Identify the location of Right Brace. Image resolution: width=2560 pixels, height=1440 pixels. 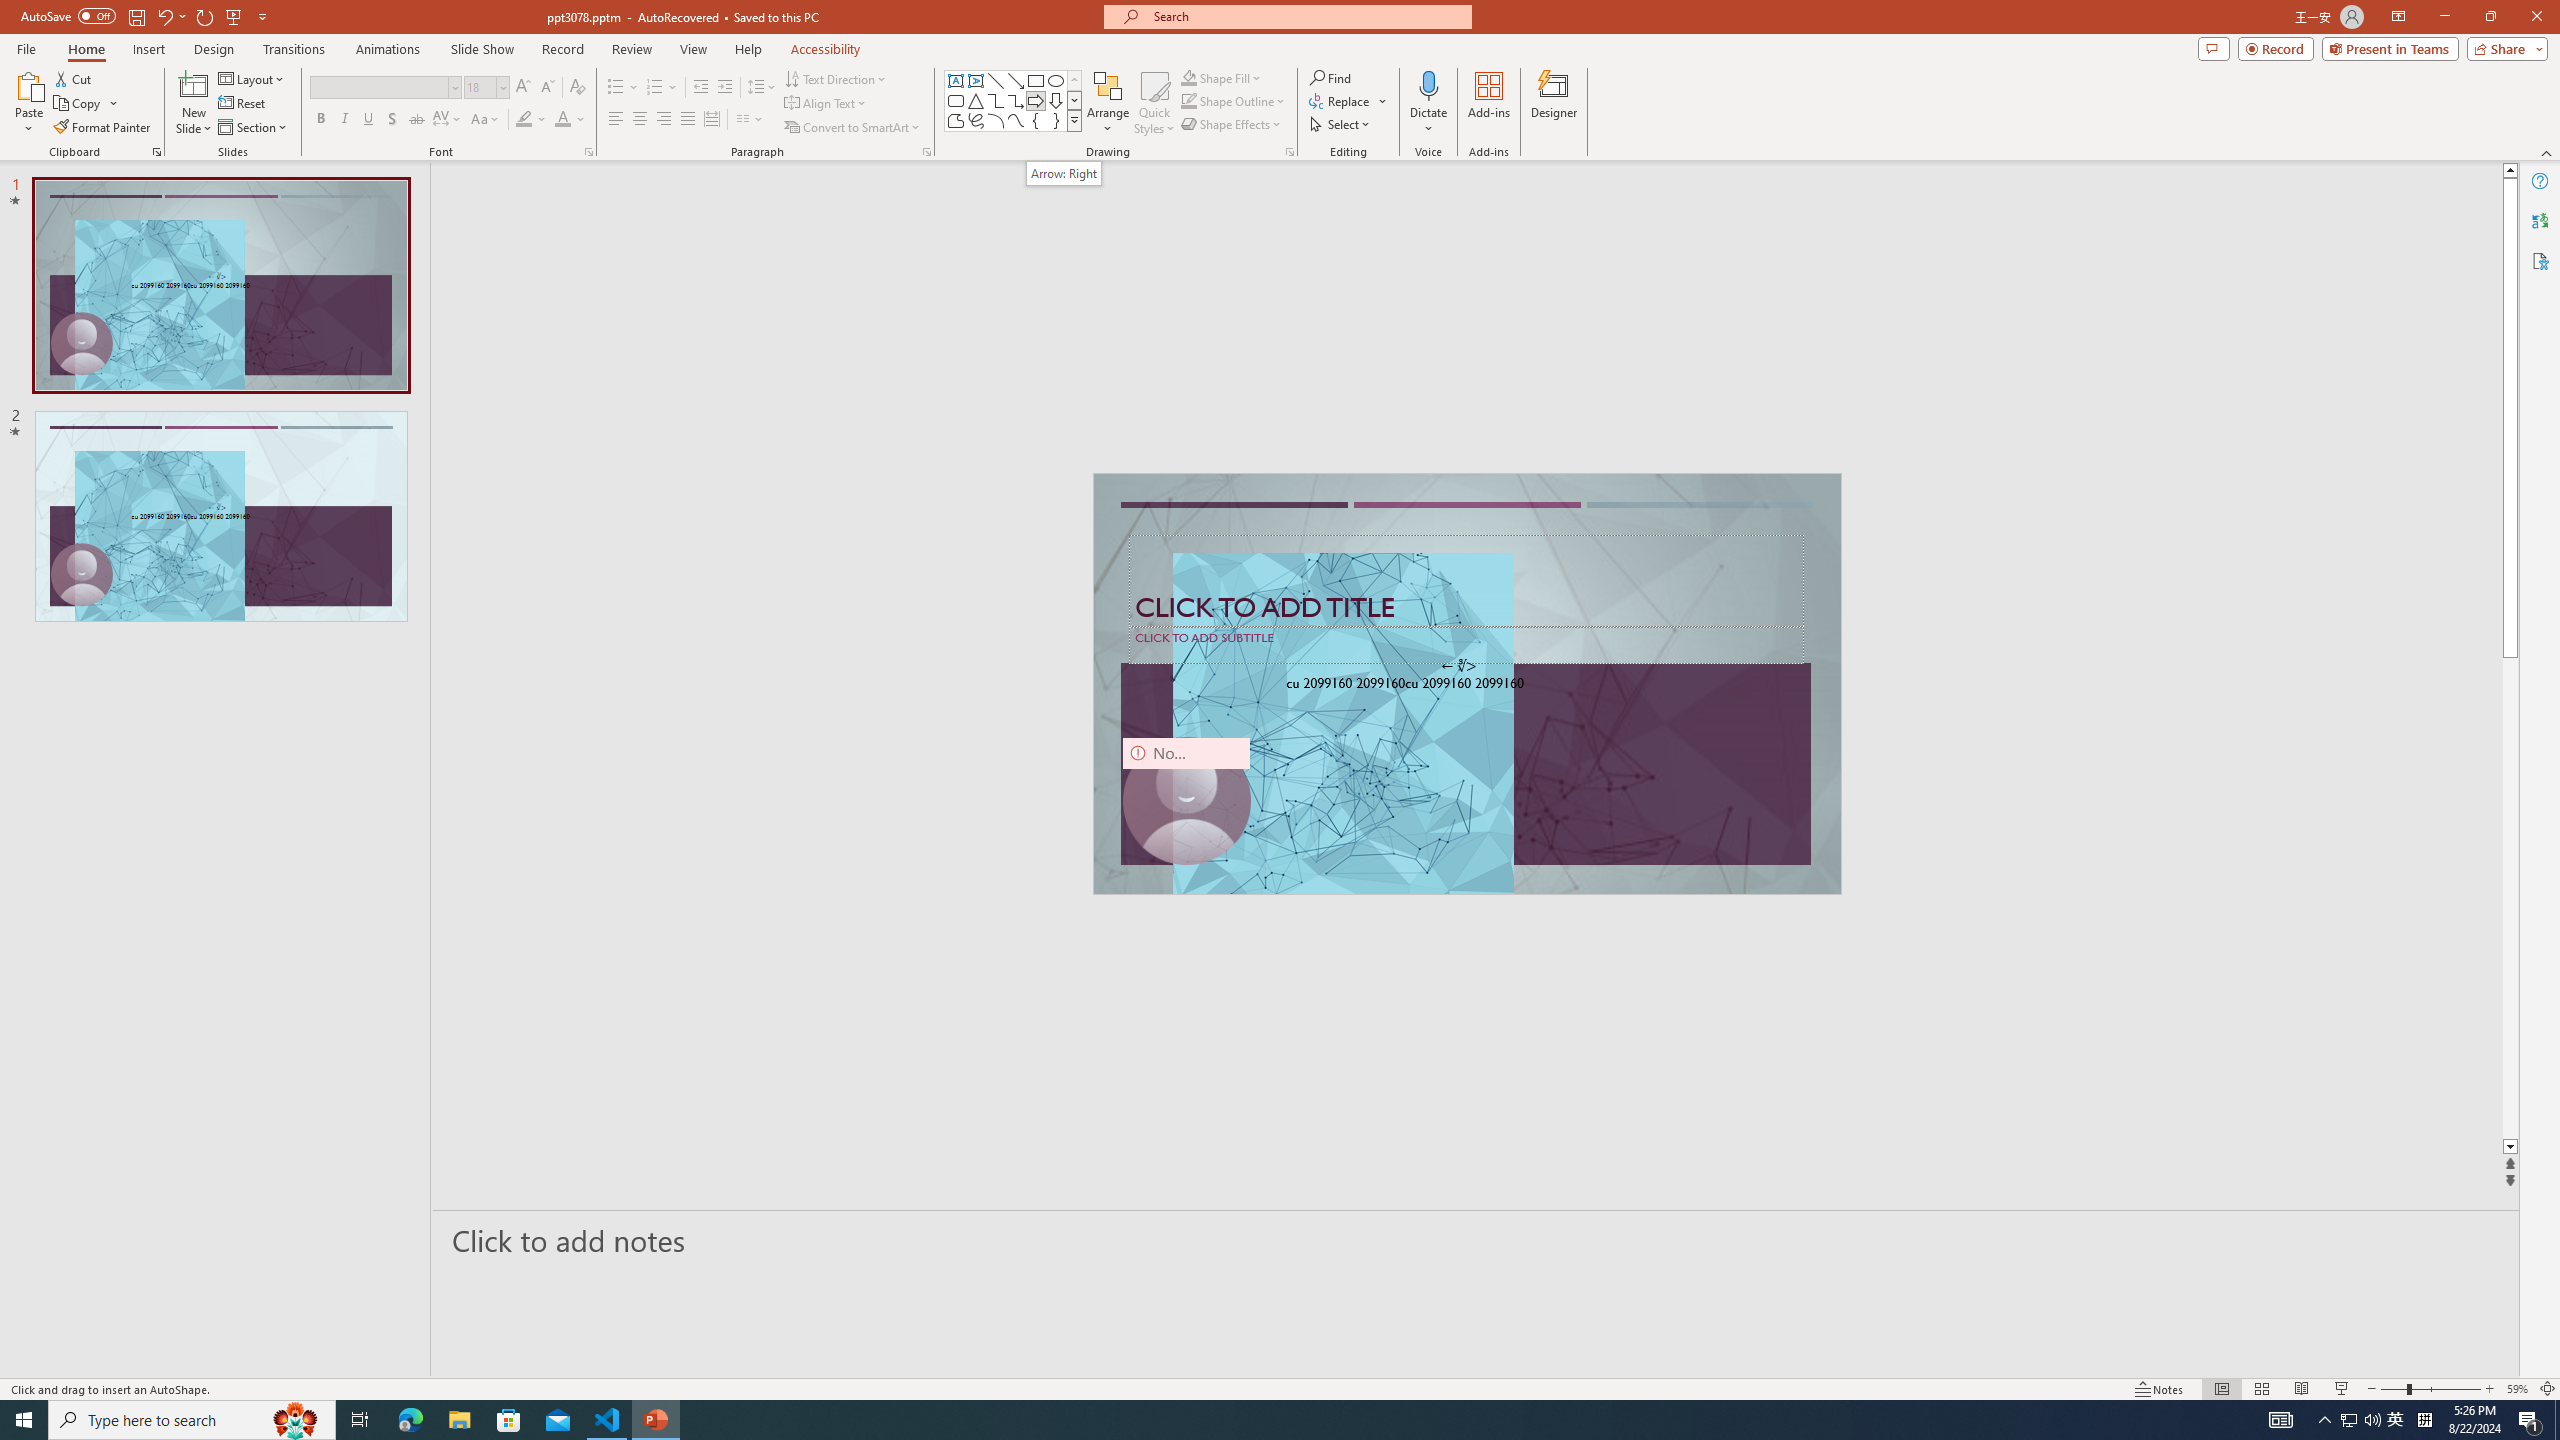
(1056, 120).